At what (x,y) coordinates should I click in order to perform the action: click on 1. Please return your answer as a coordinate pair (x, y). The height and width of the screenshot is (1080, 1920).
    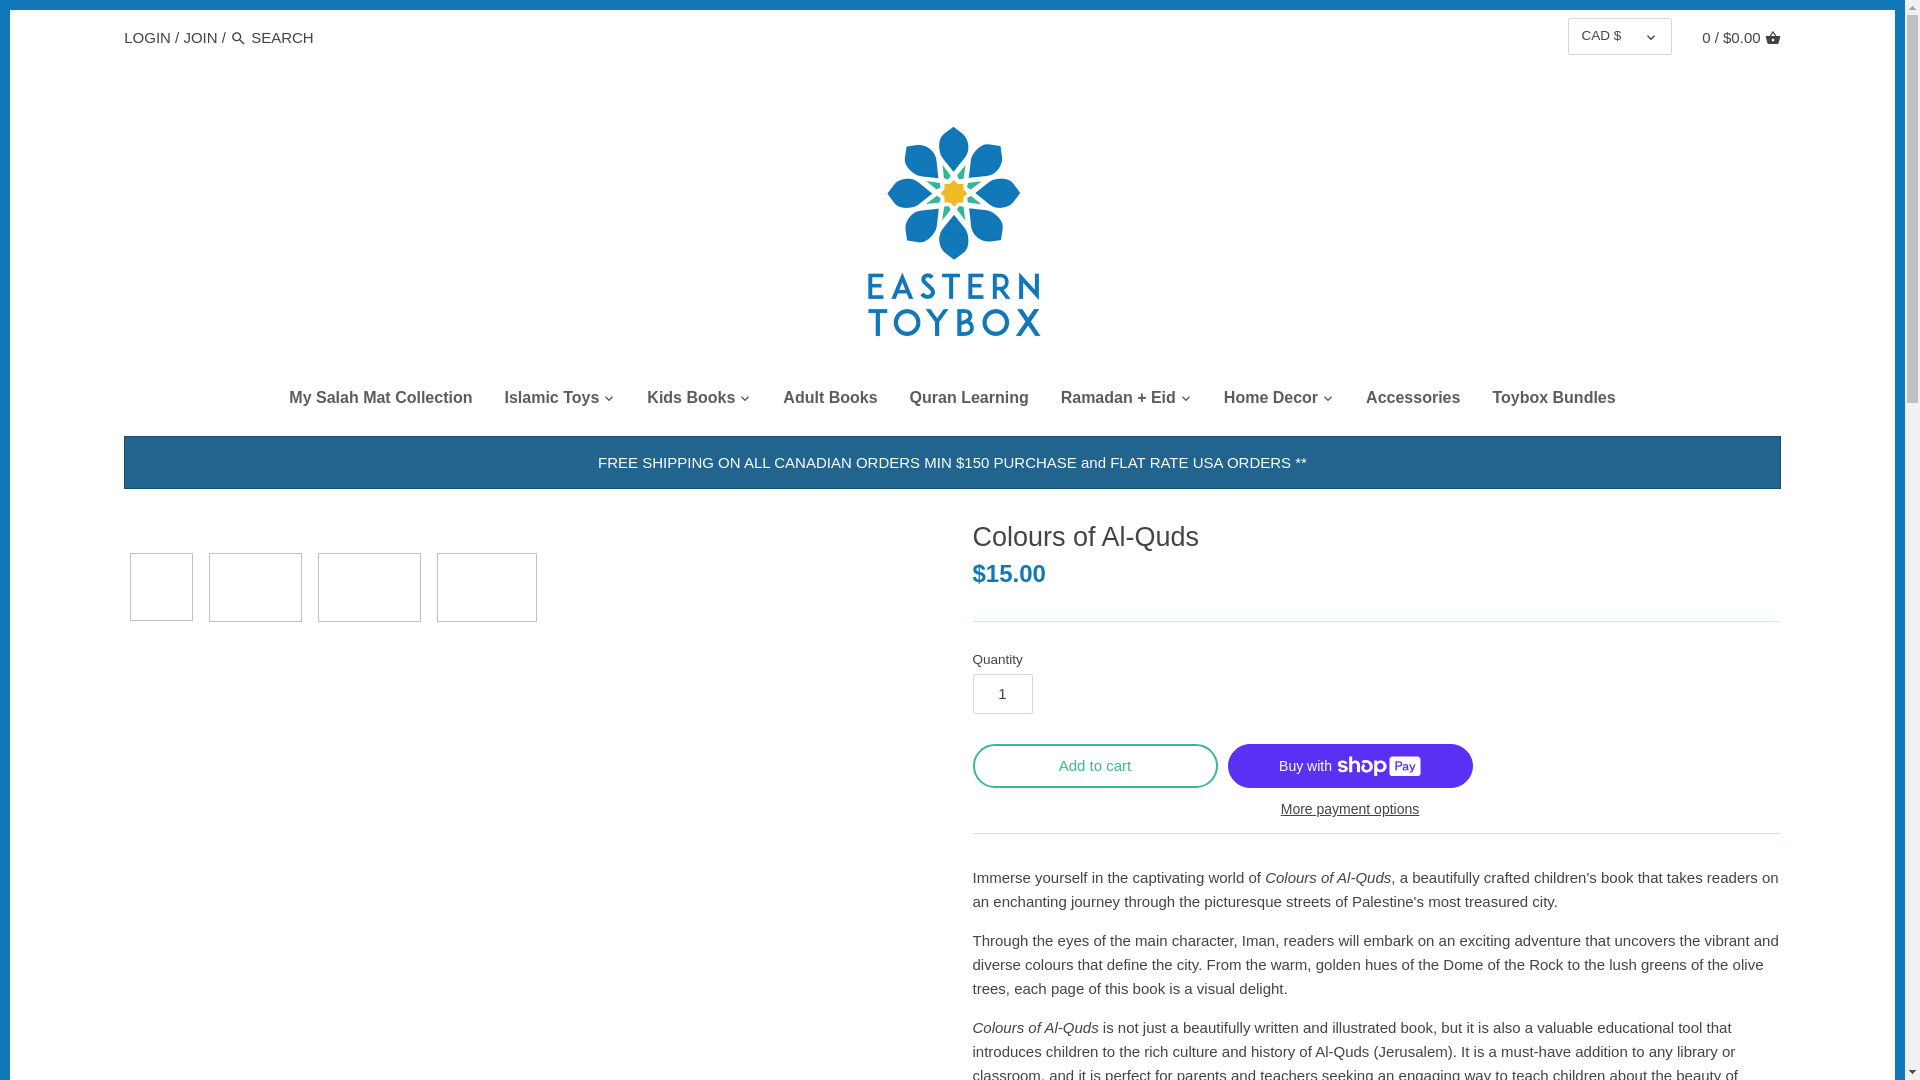
    Looking at the image, I should click on (1002, 693).